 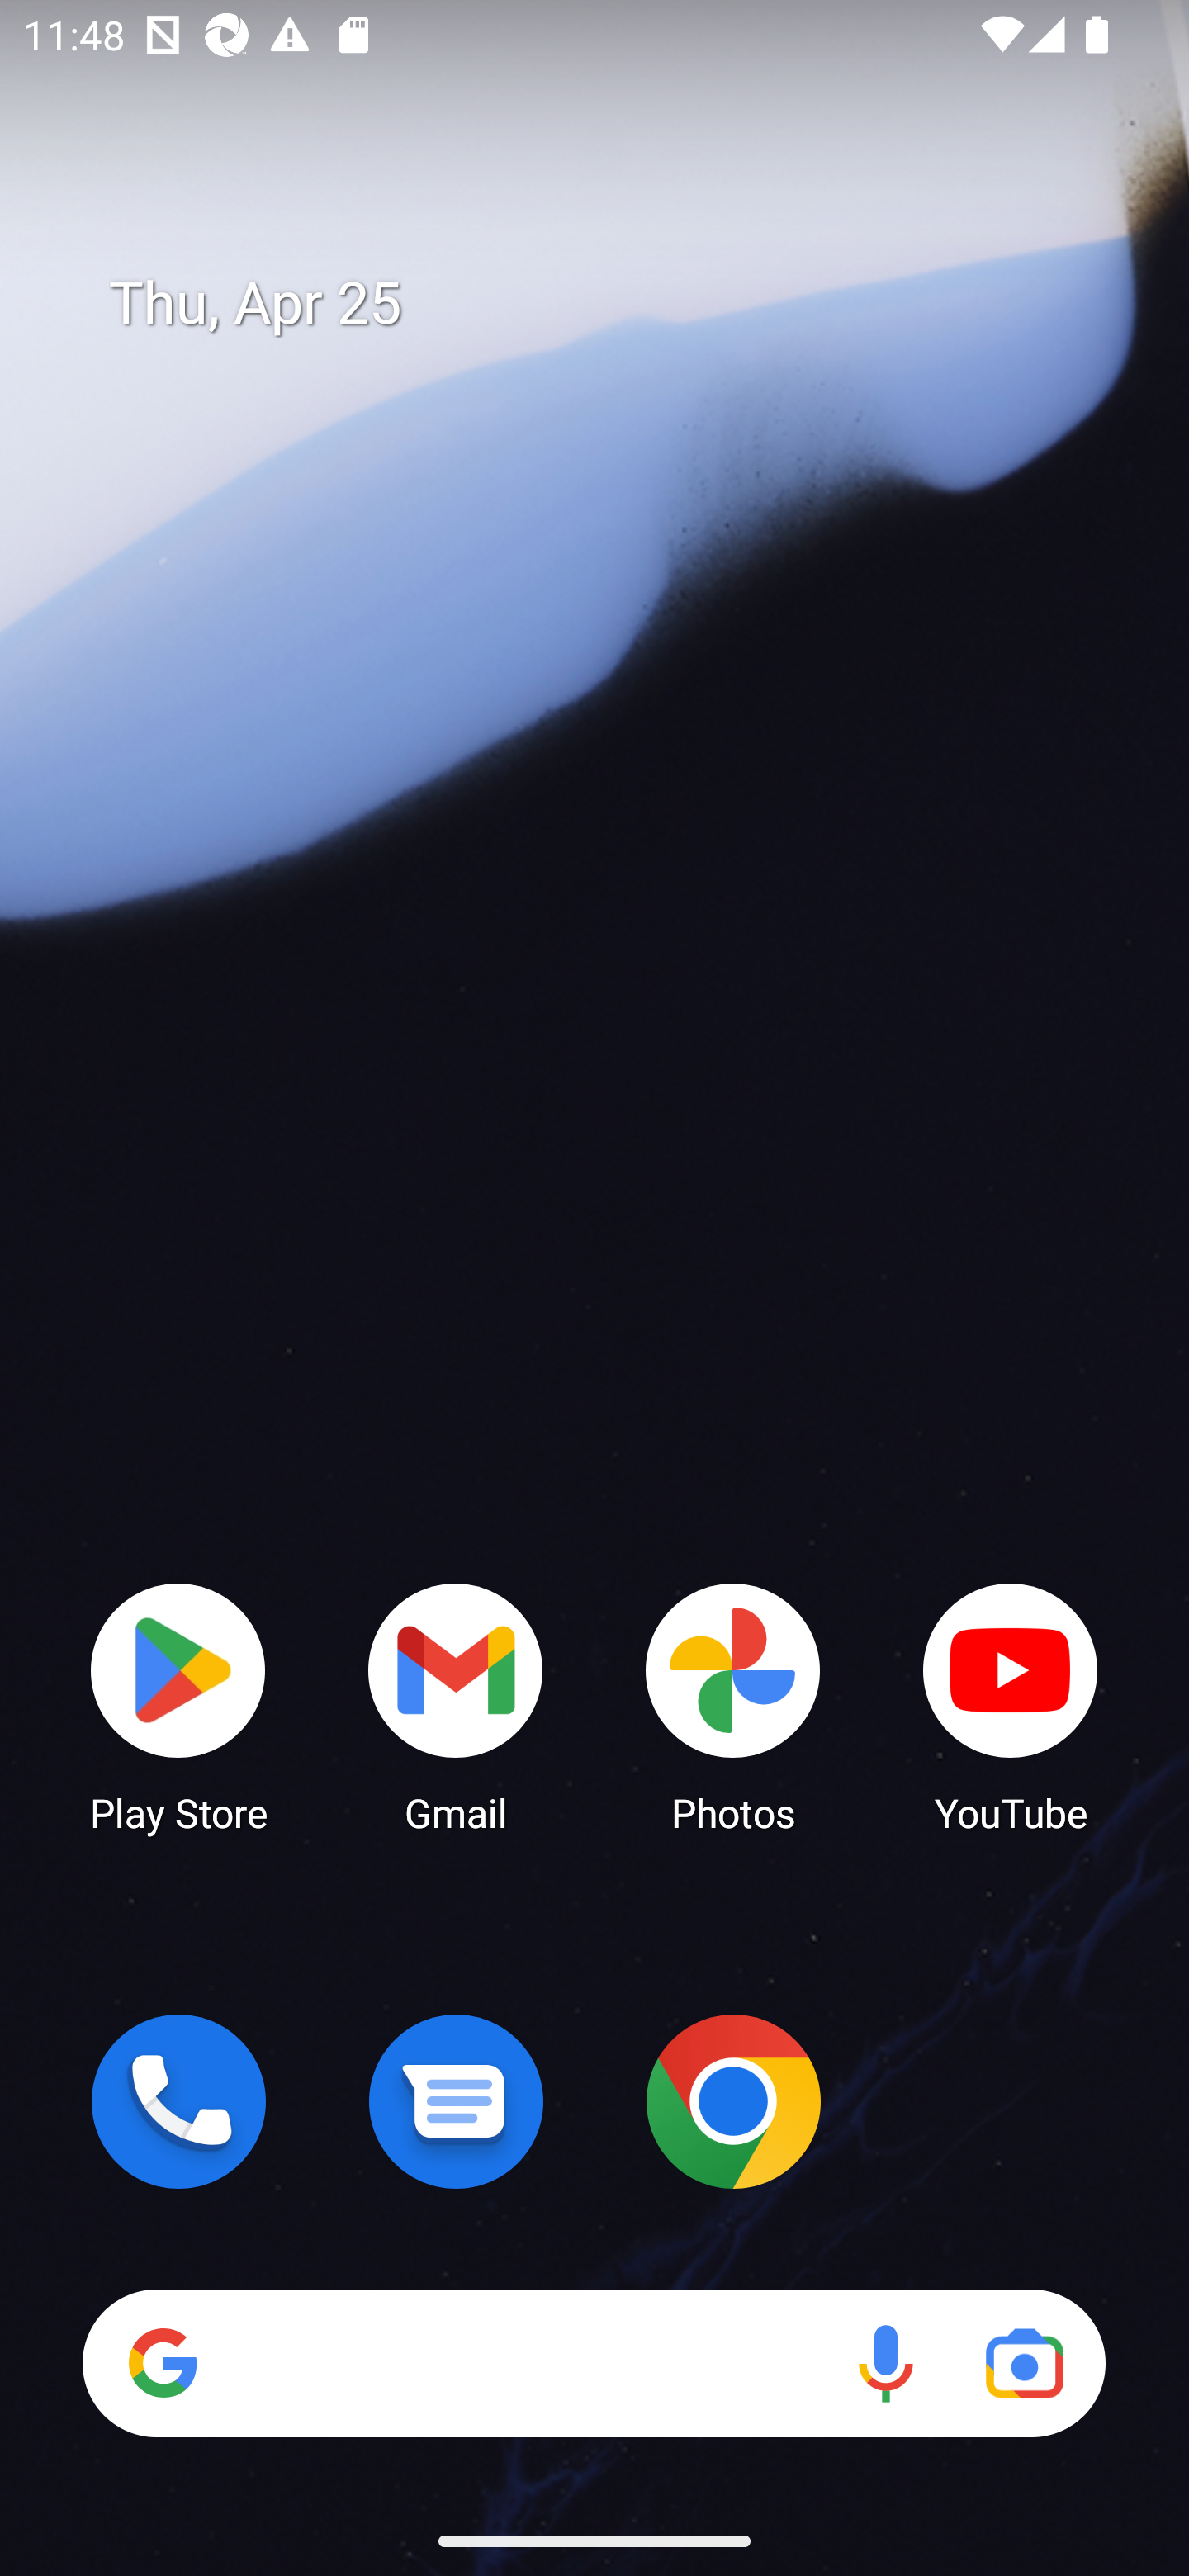 What do you see at coordinates (456, 1706) in the screenshot?
I see `Gmail` at bounding box center [456, 1706].